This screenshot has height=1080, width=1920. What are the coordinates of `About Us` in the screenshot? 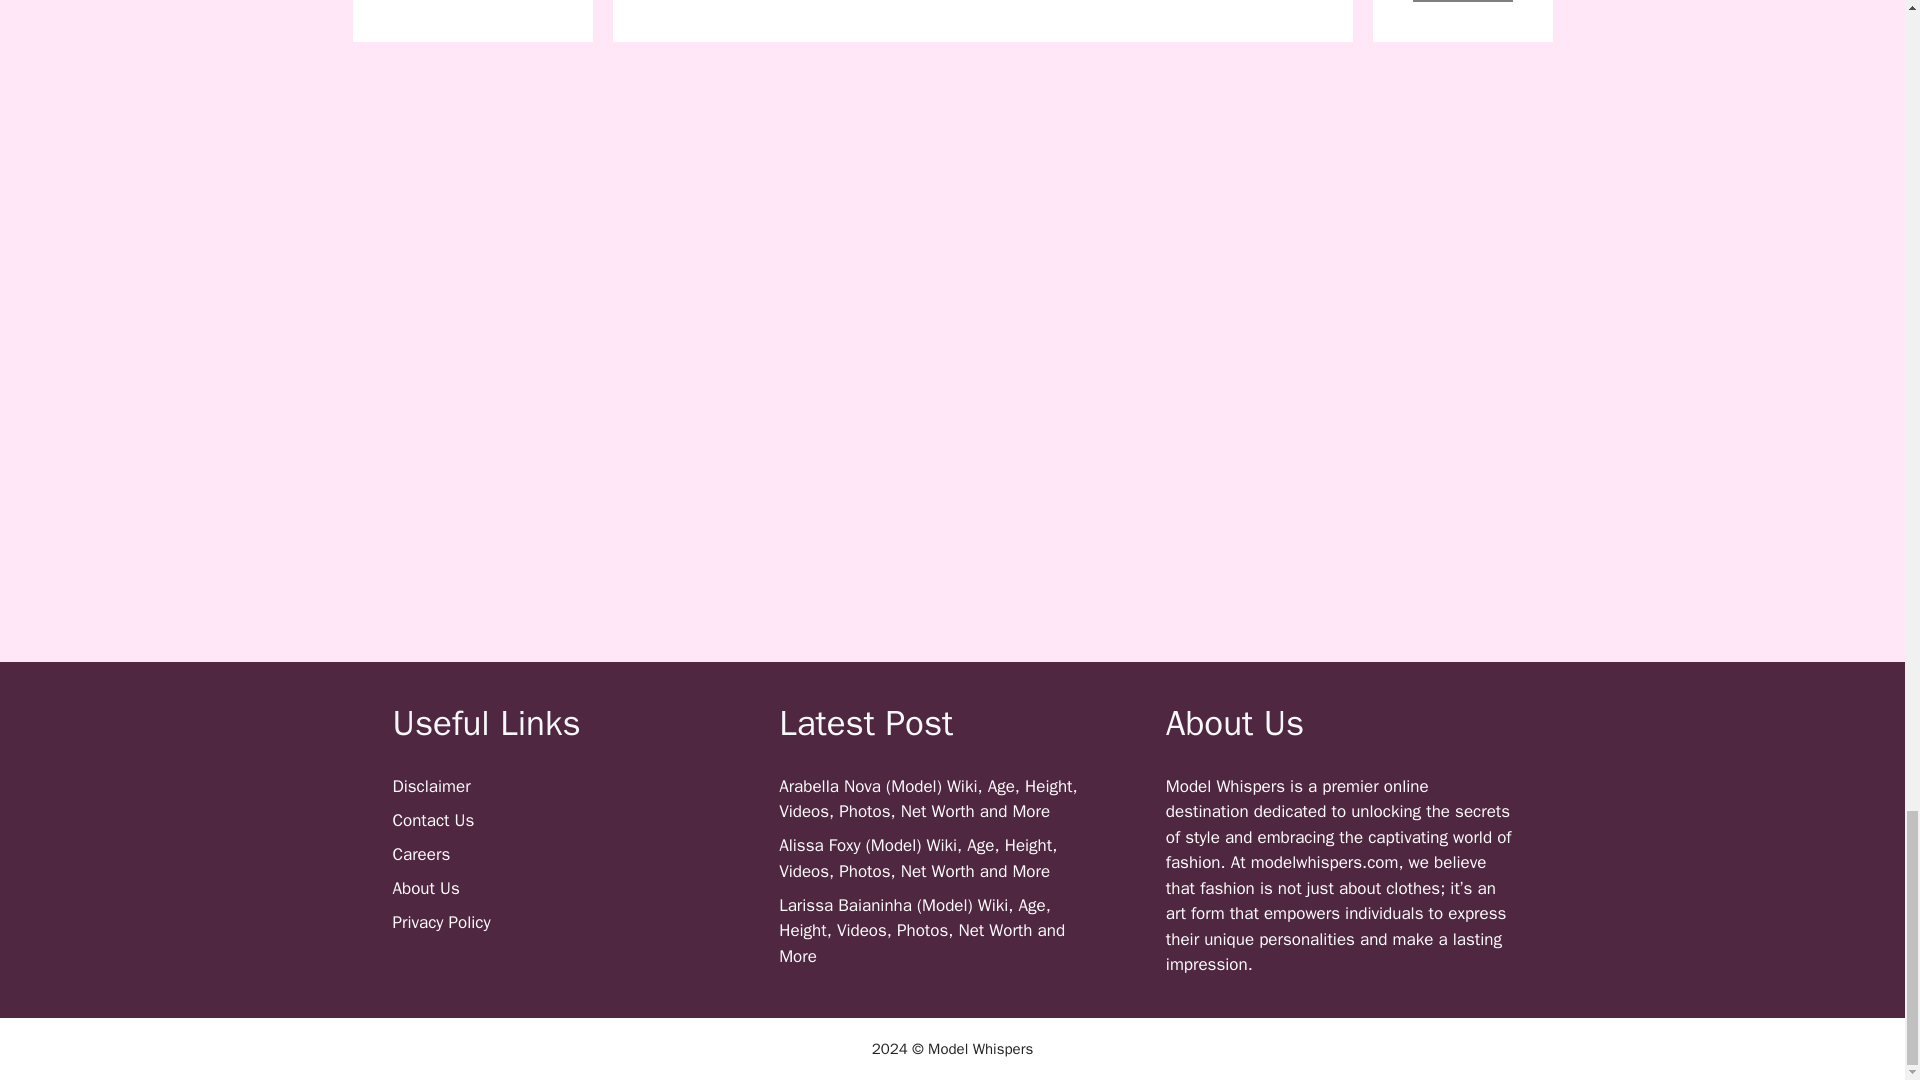 It's located at (424, 888).